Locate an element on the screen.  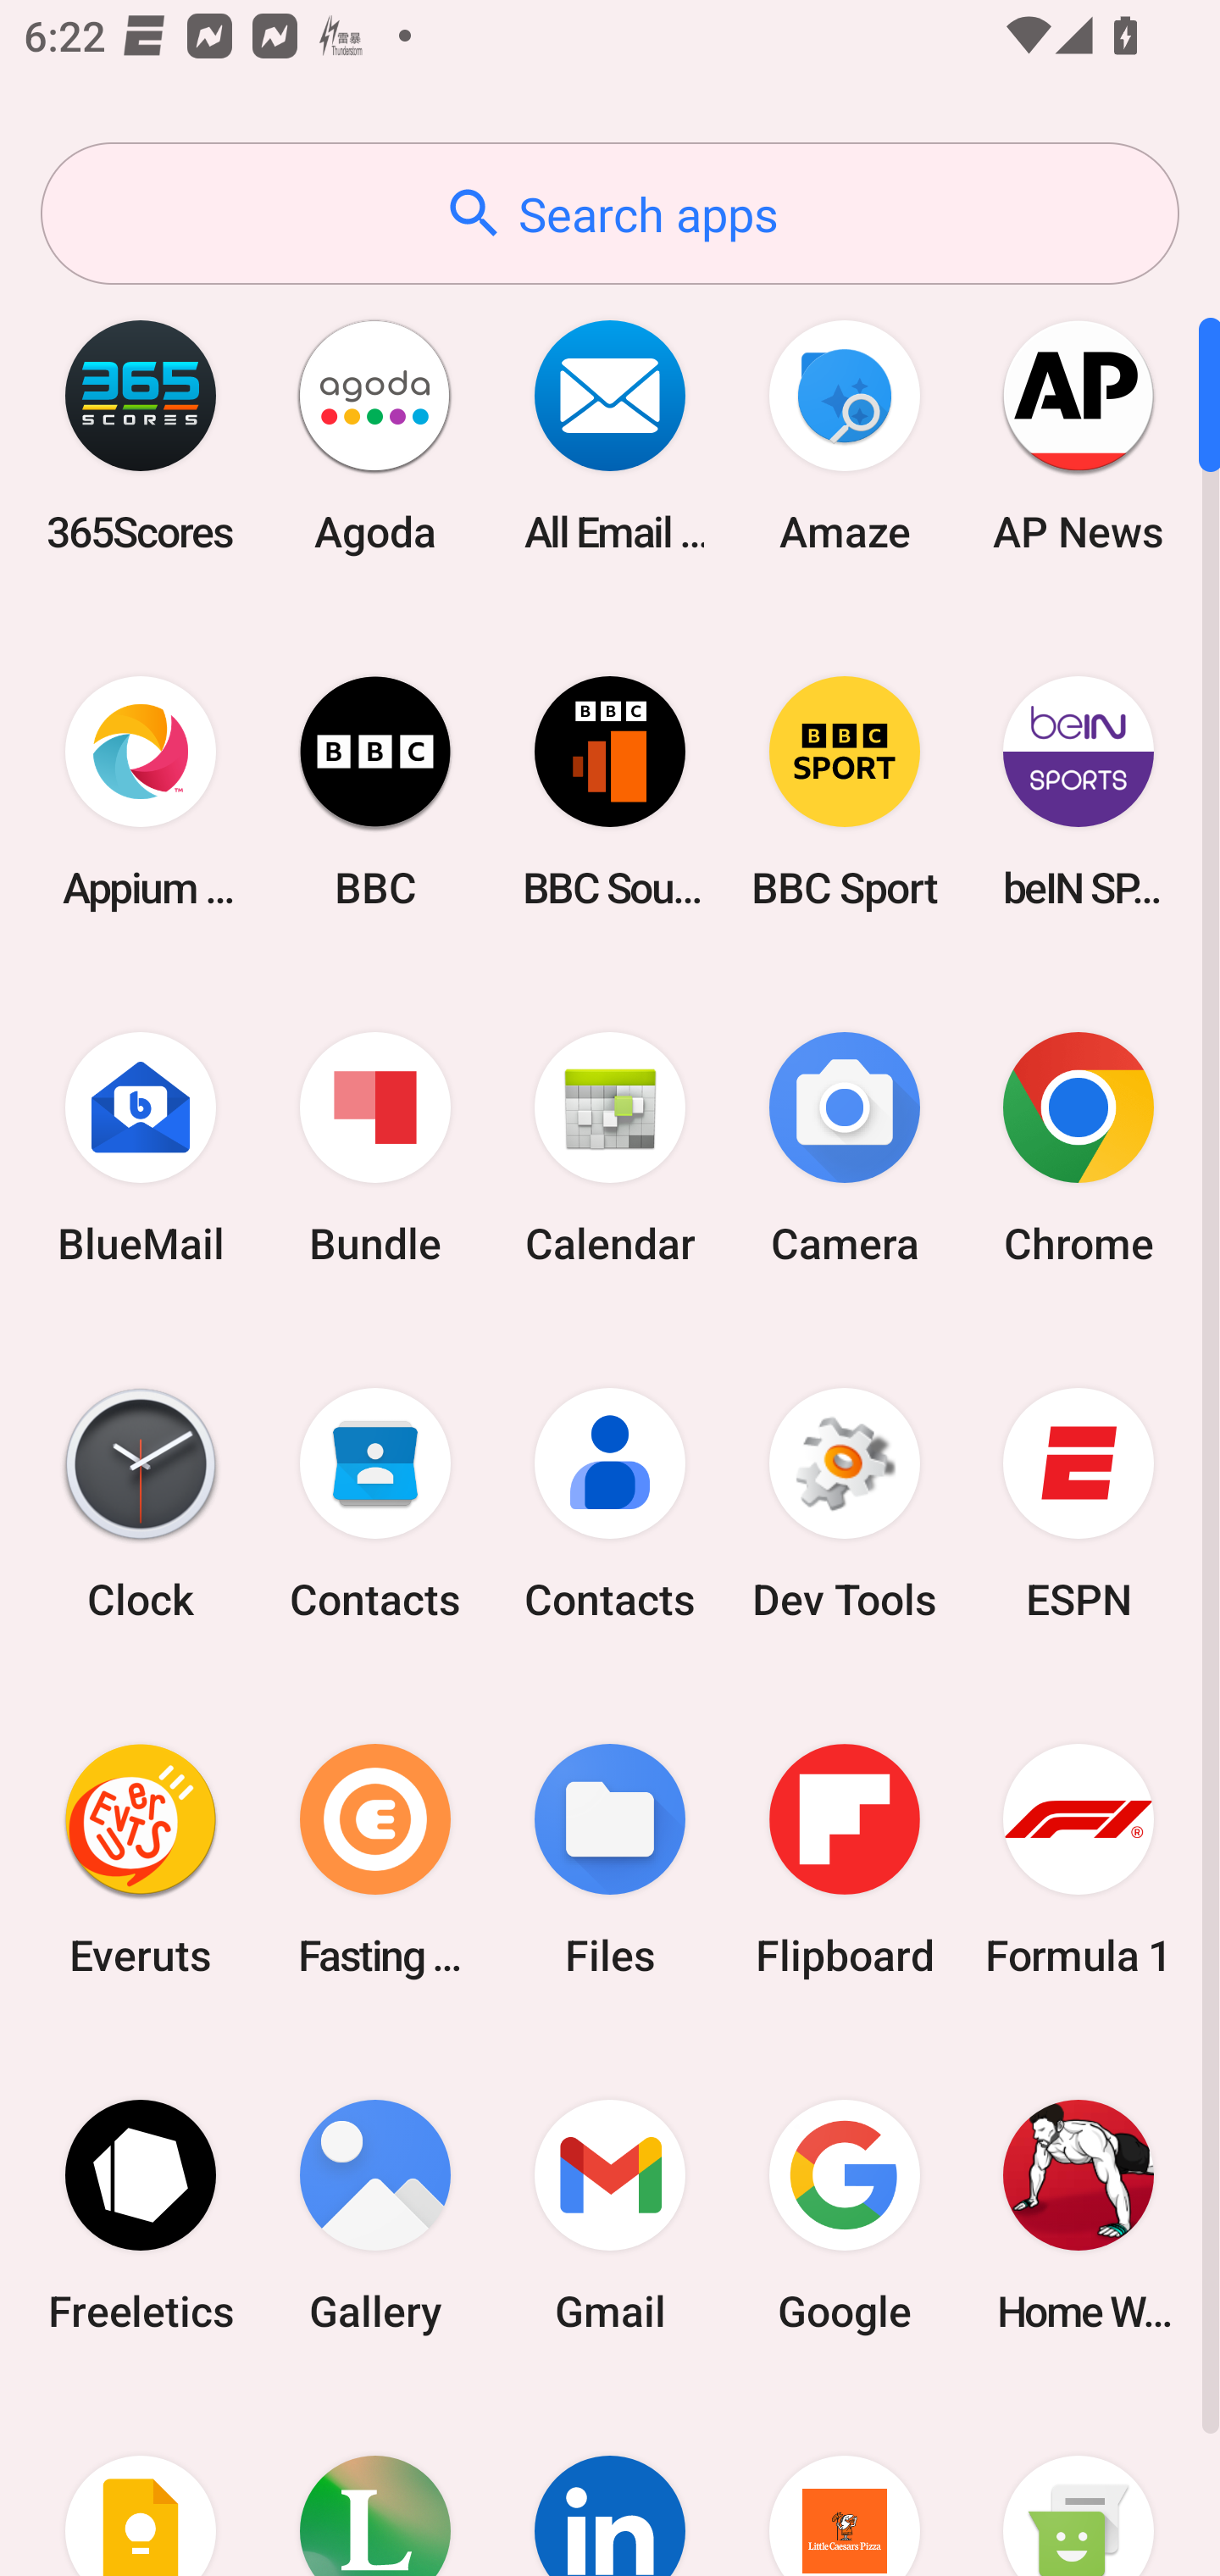
Clock is located at coordinates (141, 1504).